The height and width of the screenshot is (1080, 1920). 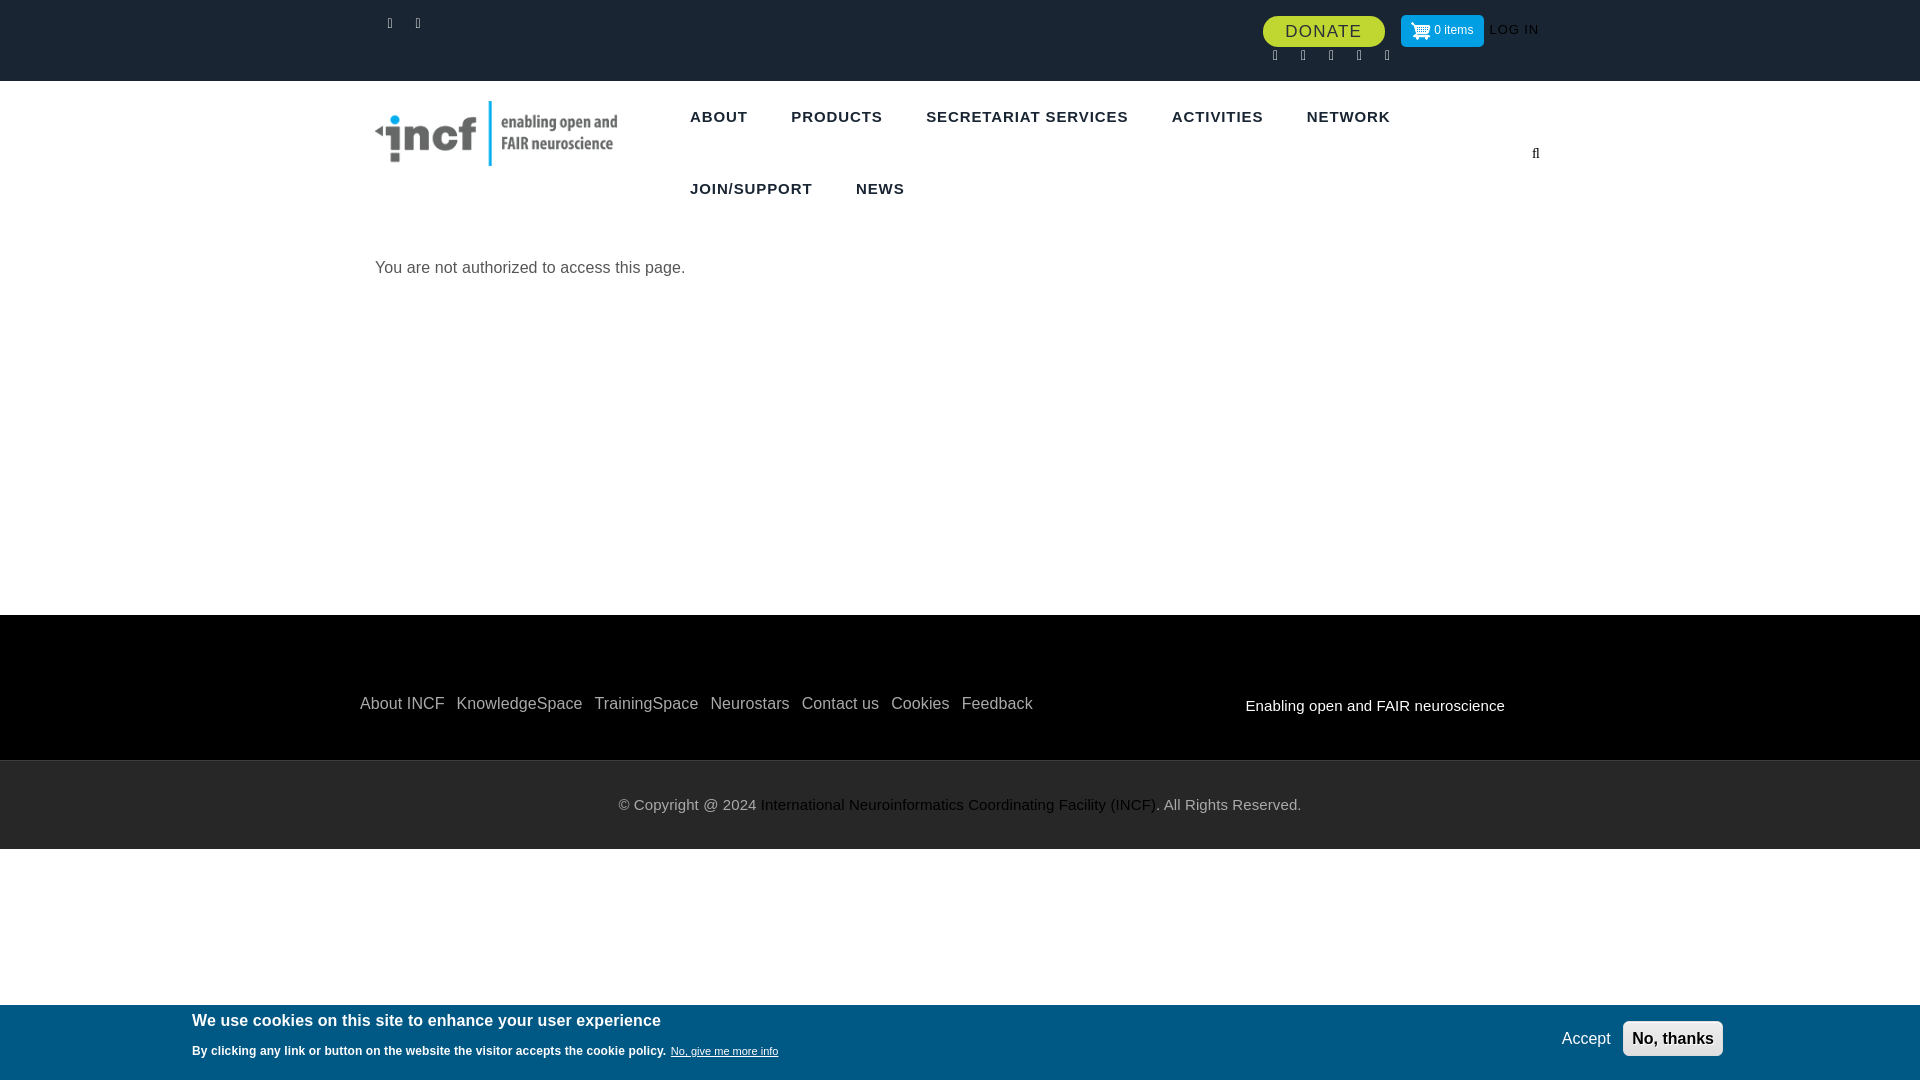 I want to click on SECRETARIAT SERVICES, so click(x=1034, y=117).